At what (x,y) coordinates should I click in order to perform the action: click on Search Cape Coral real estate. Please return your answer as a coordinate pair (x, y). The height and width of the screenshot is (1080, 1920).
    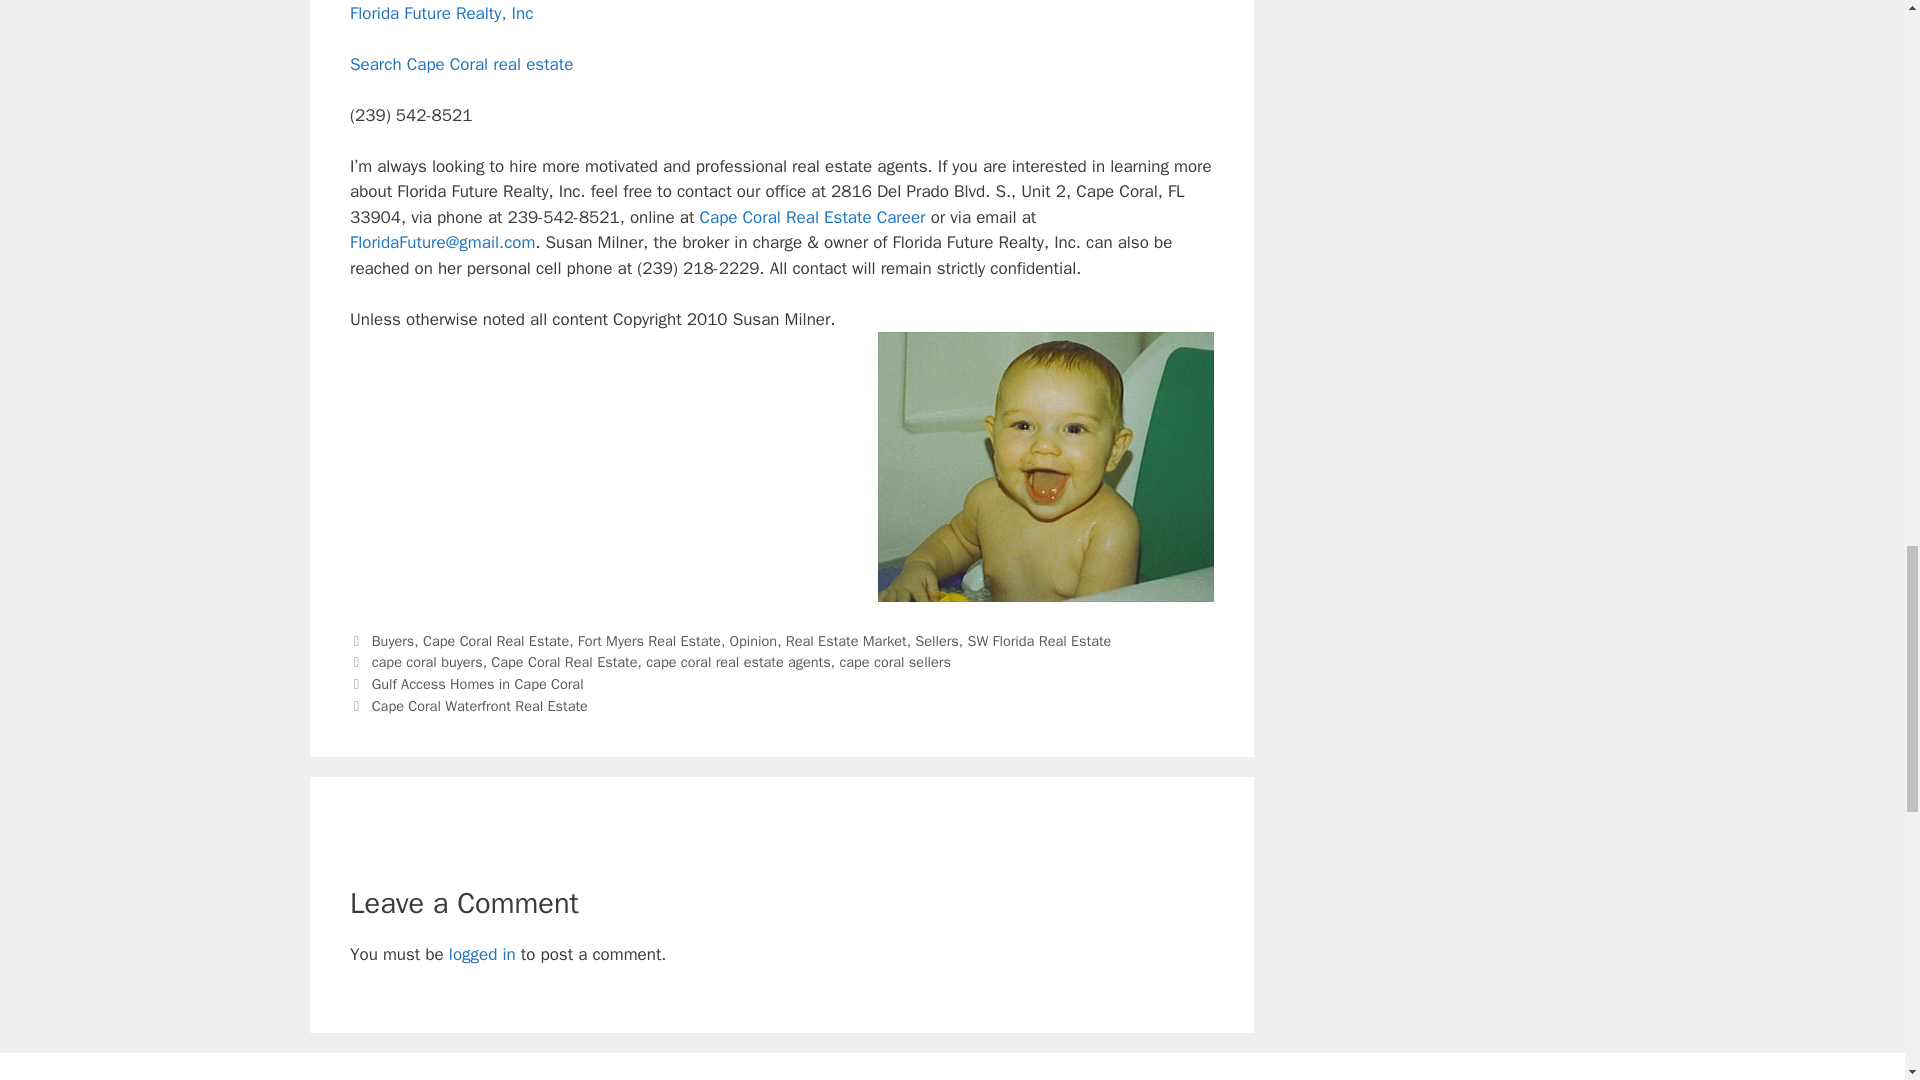
    Looking at the image, I should click on (460, 64).